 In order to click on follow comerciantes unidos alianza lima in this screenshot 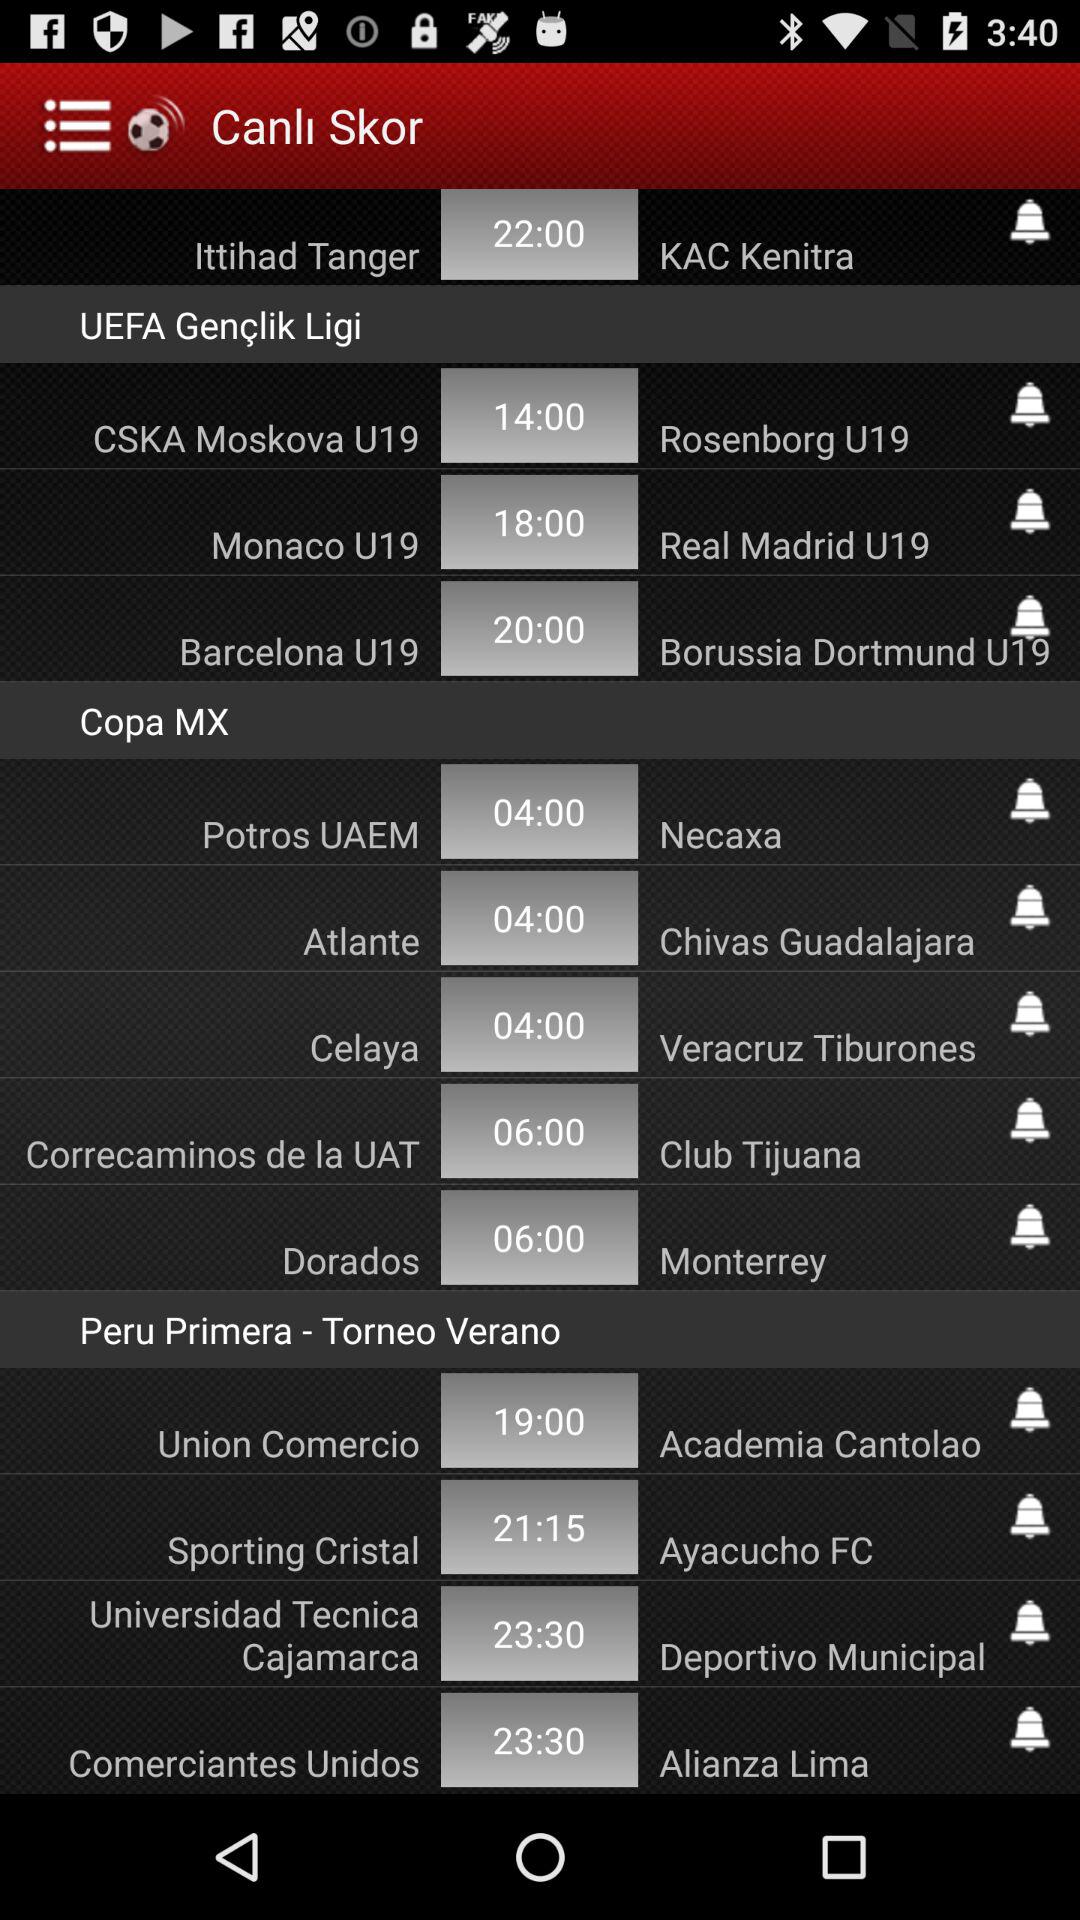, I will do `click(1030, 1729)`.